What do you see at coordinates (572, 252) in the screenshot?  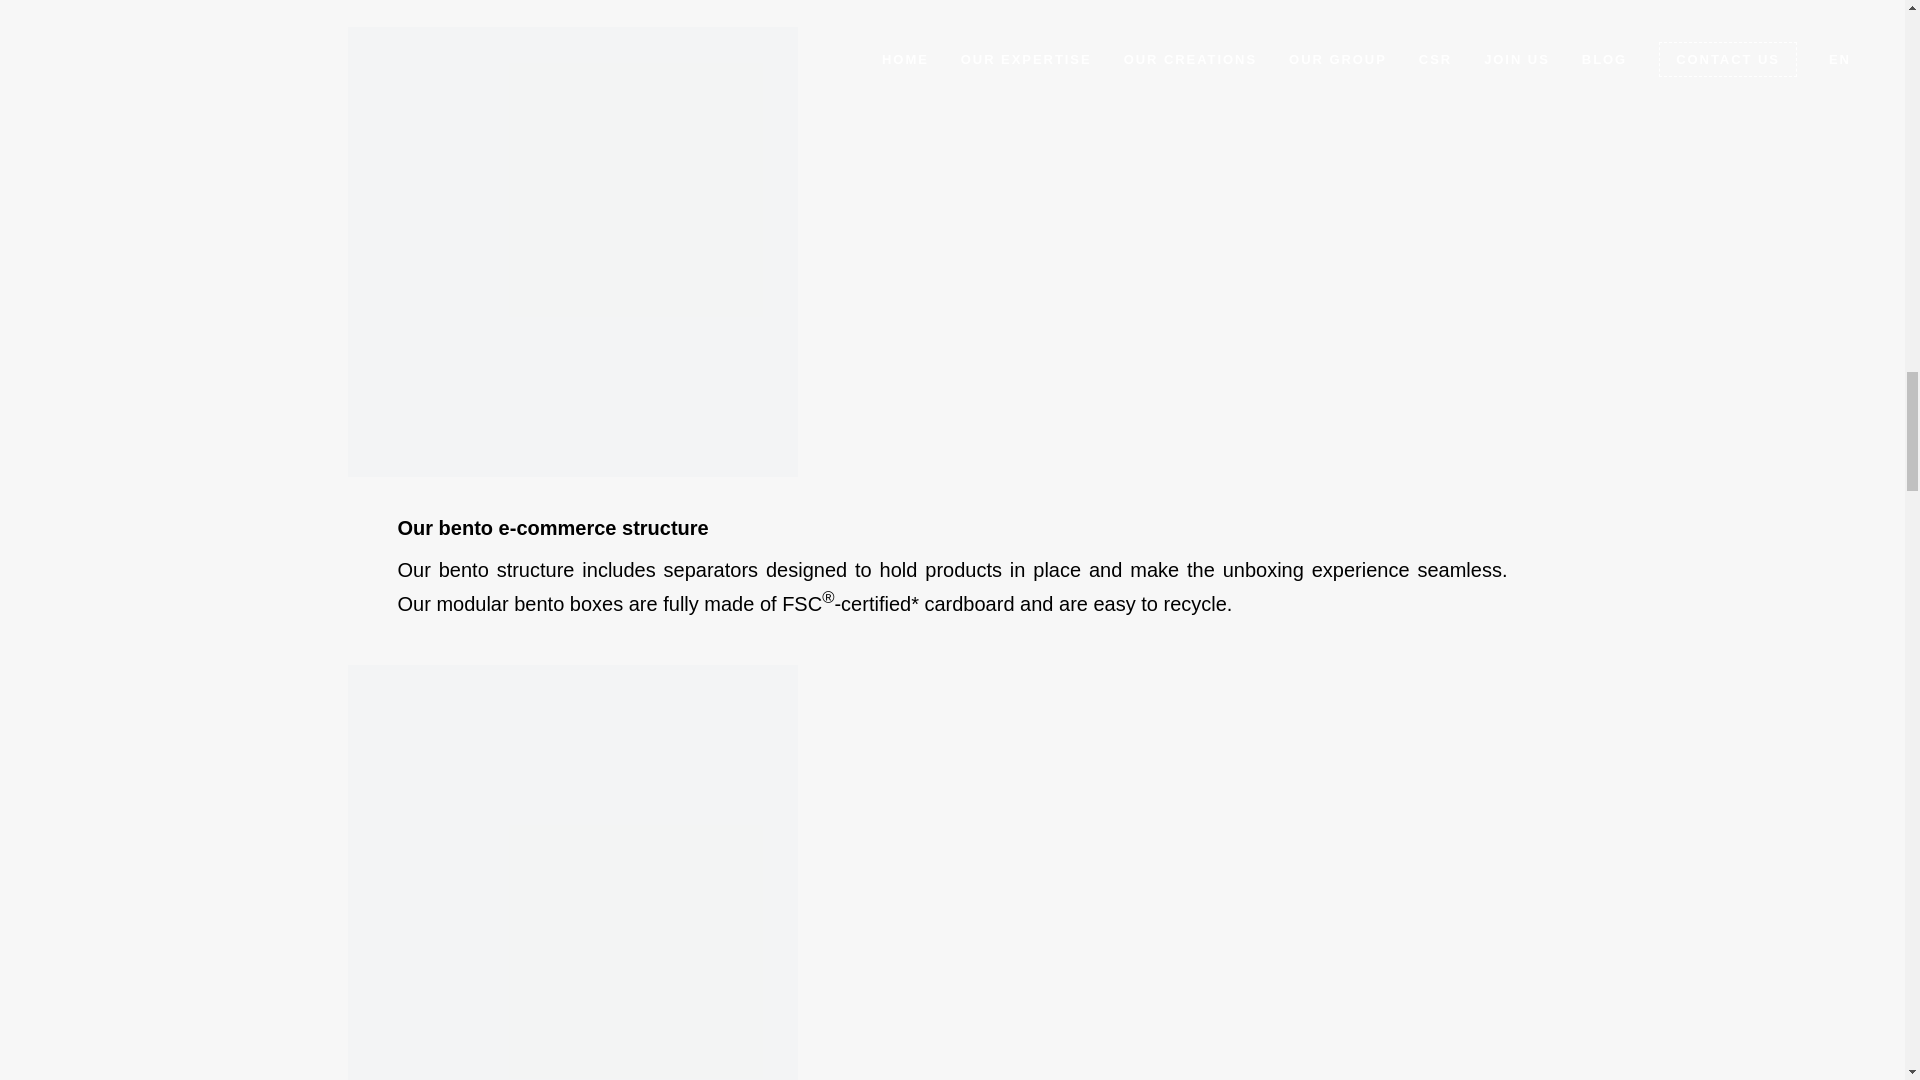 I see `bento` at bounding box center [572, 252].